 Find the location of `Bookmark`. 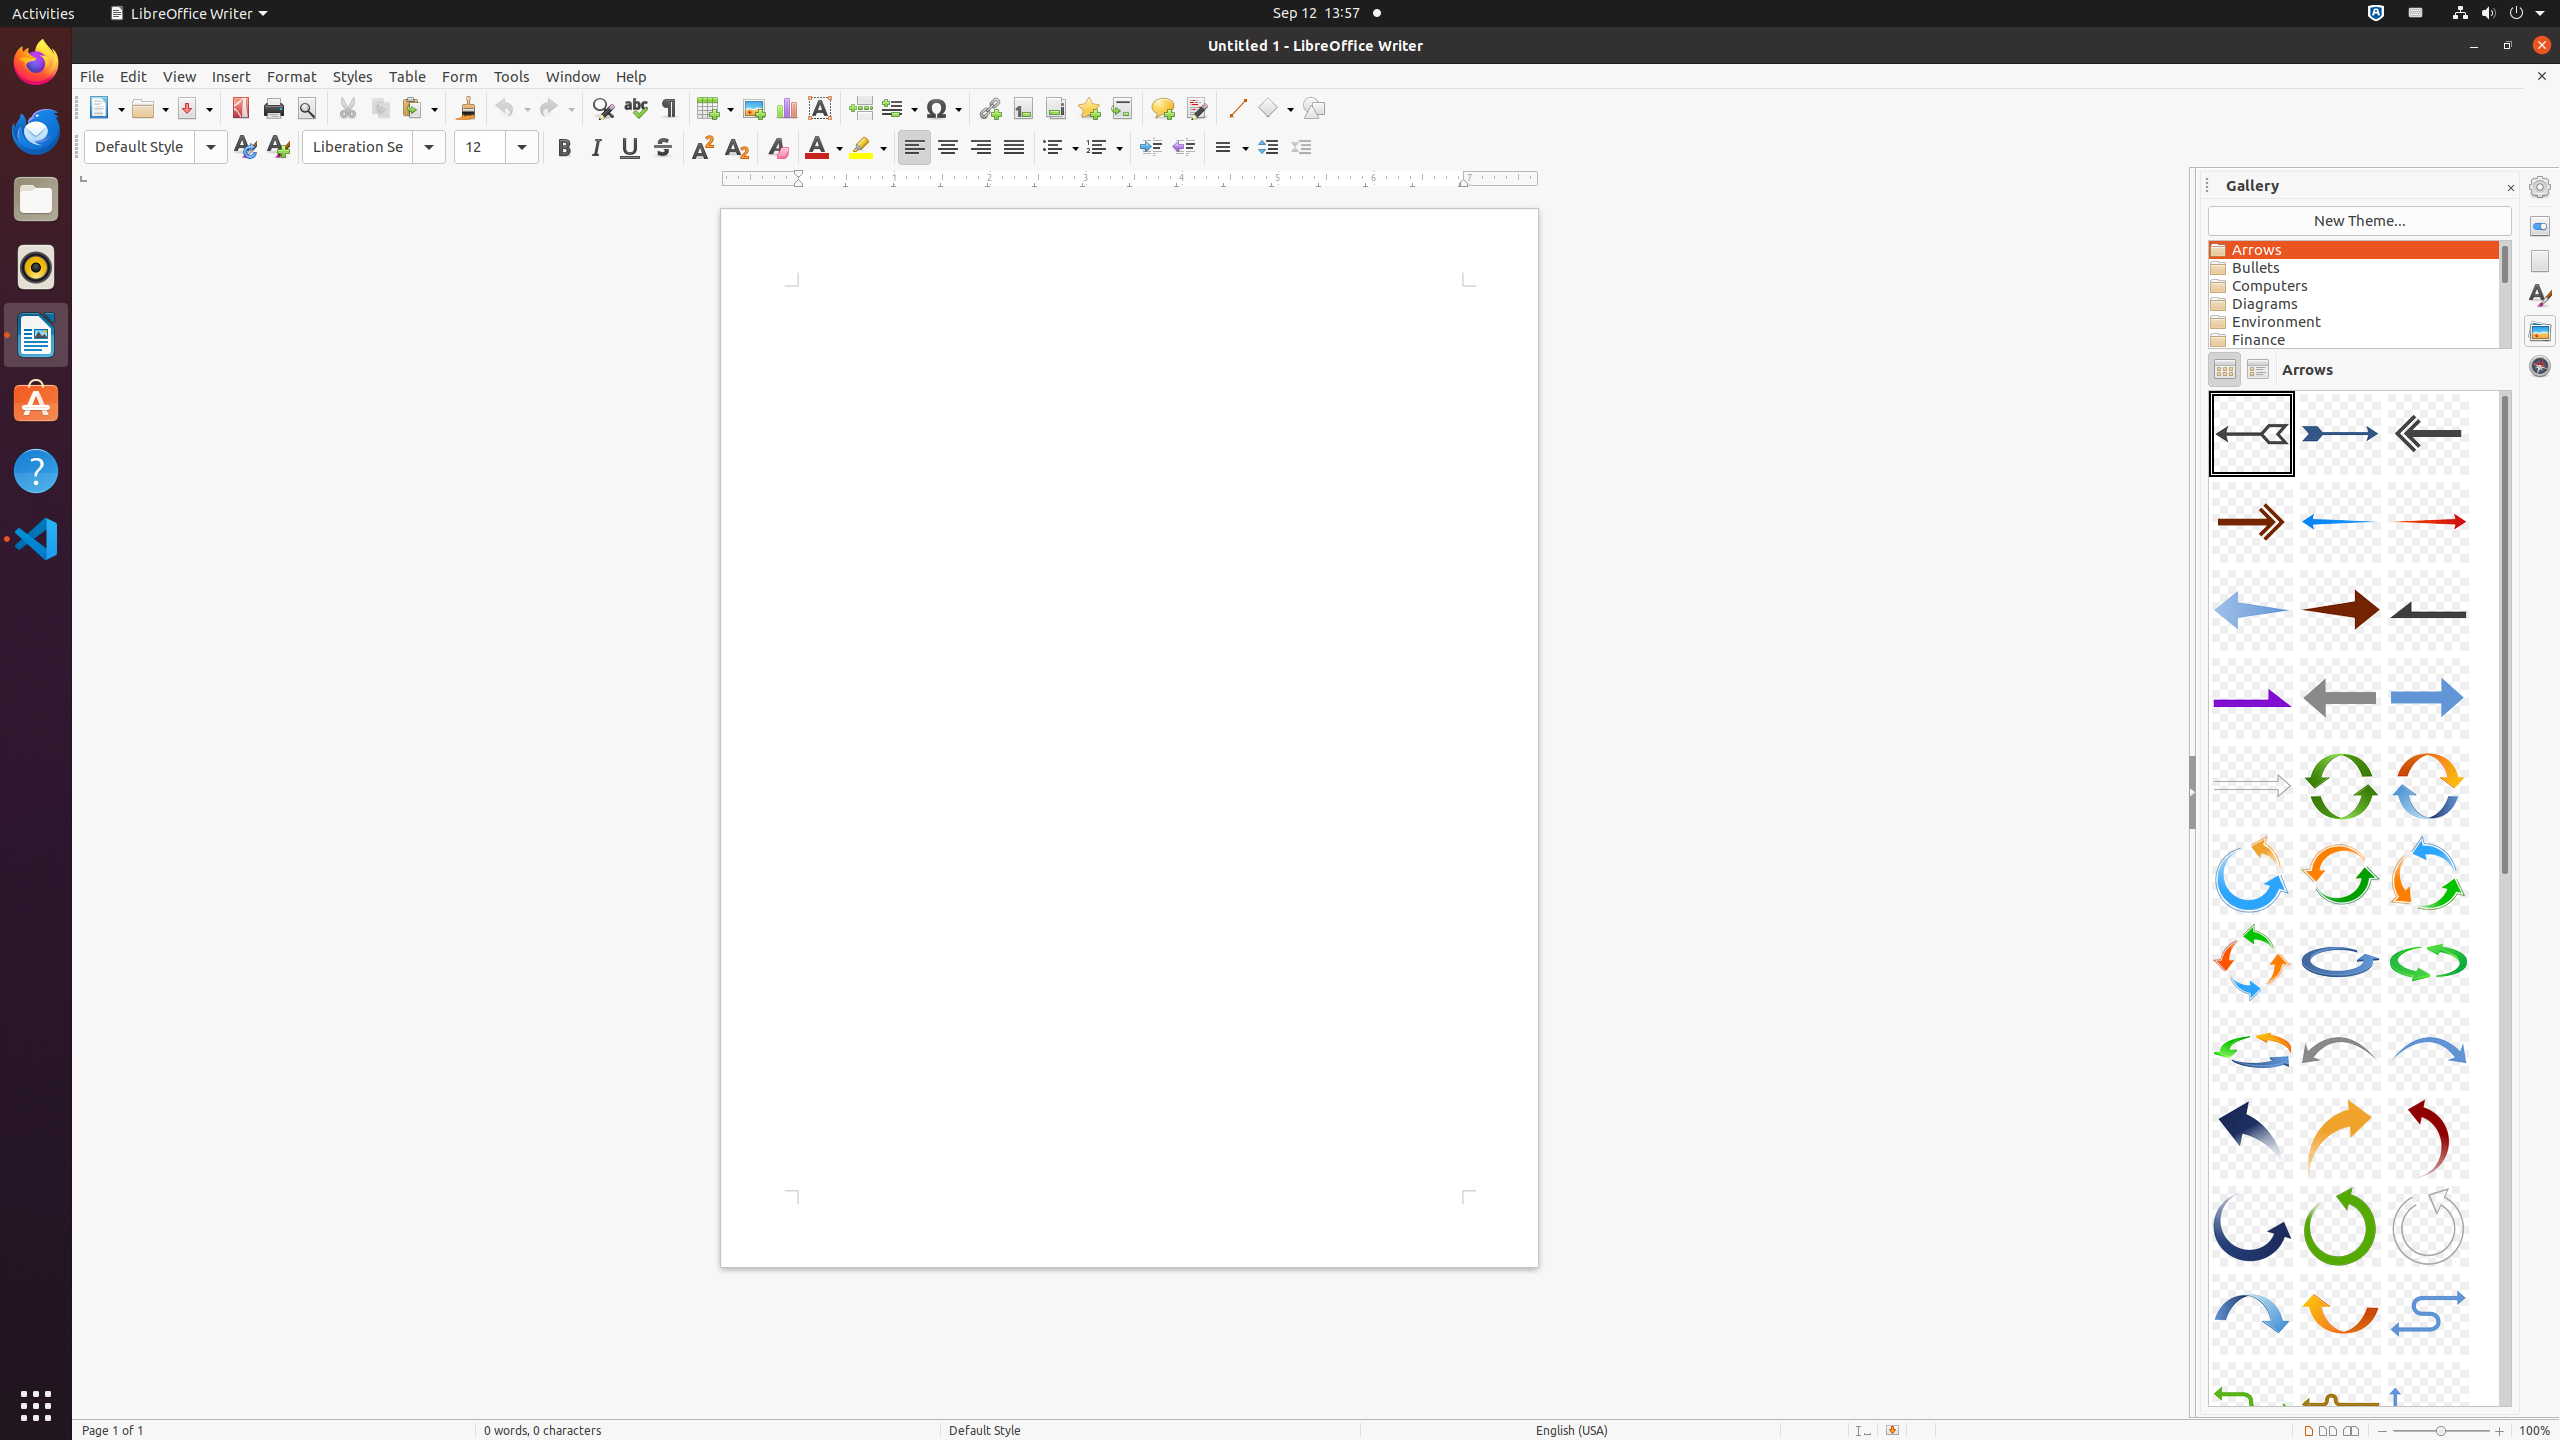

Bookmark is located at coordinates (1088, 108).